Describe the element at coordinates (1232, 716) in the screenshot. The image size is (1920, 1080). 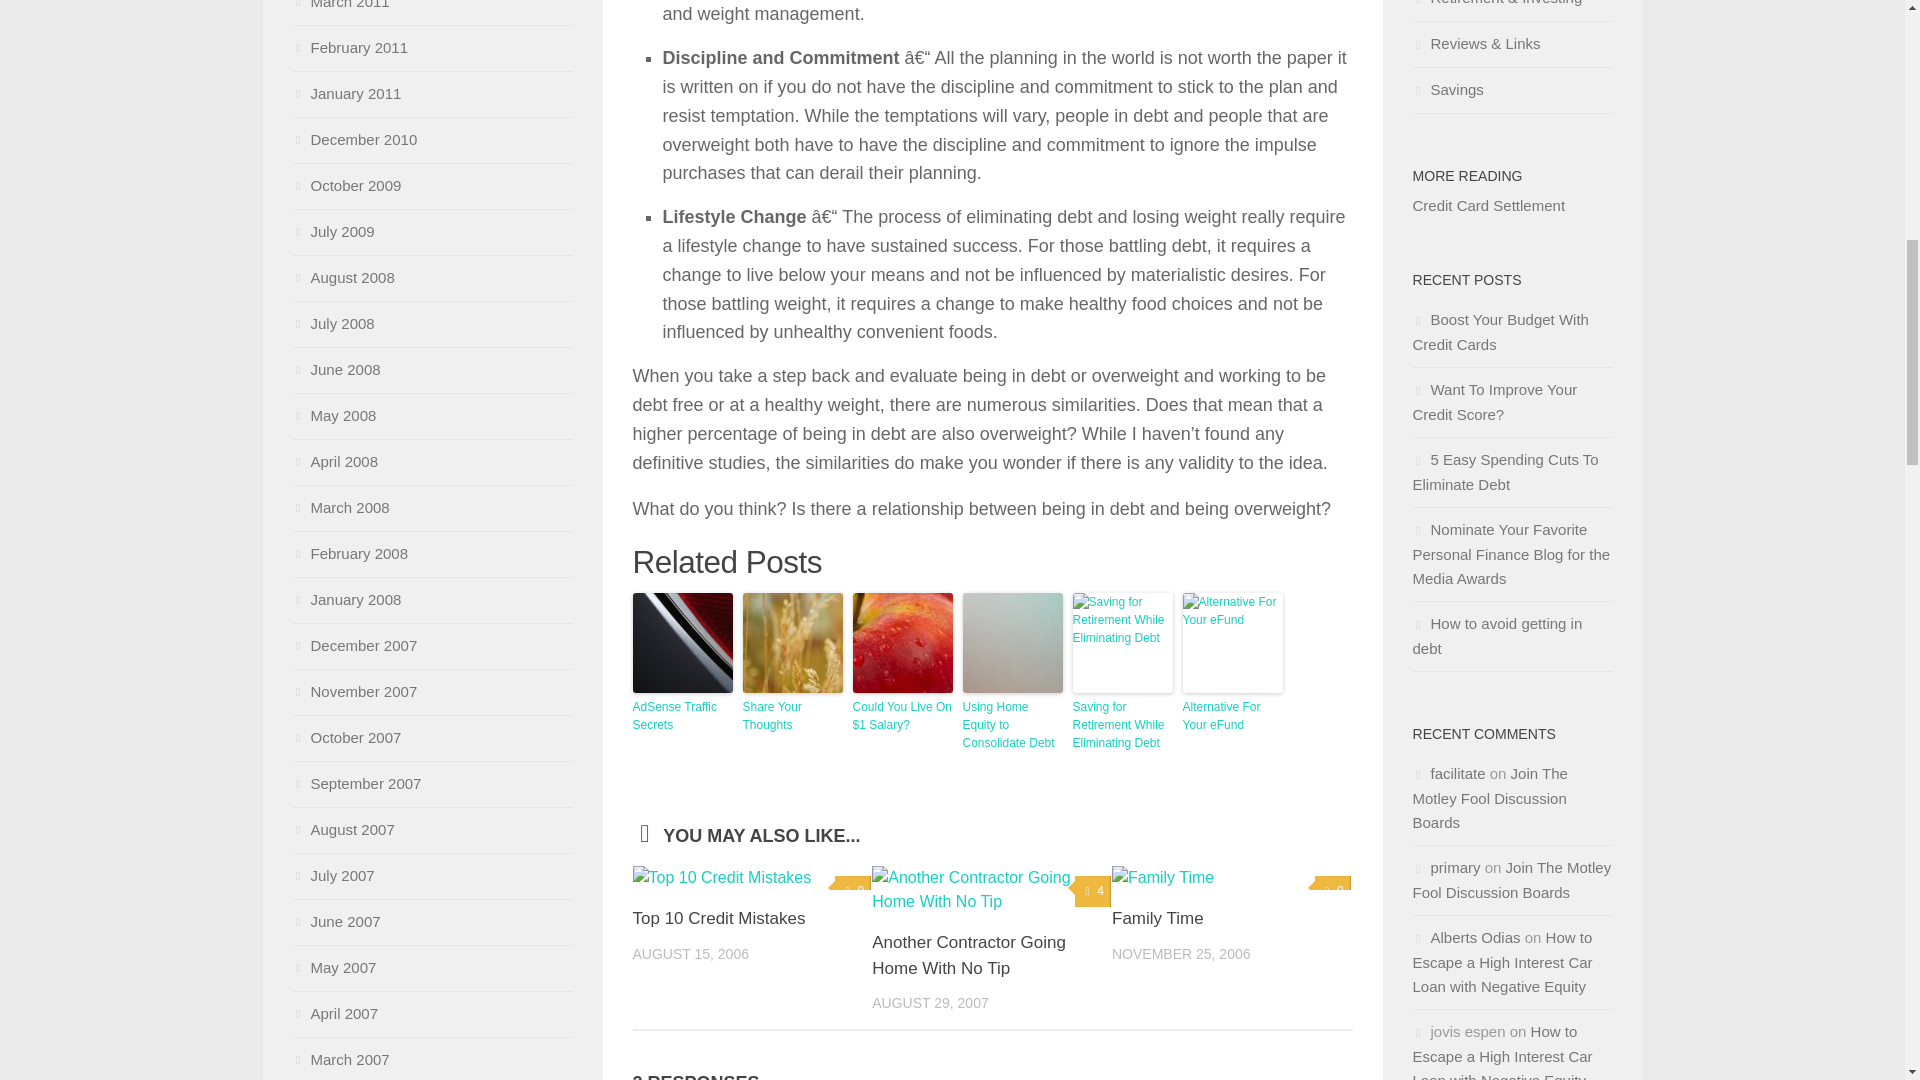
I see `Alternative For Your eFund` at that location.